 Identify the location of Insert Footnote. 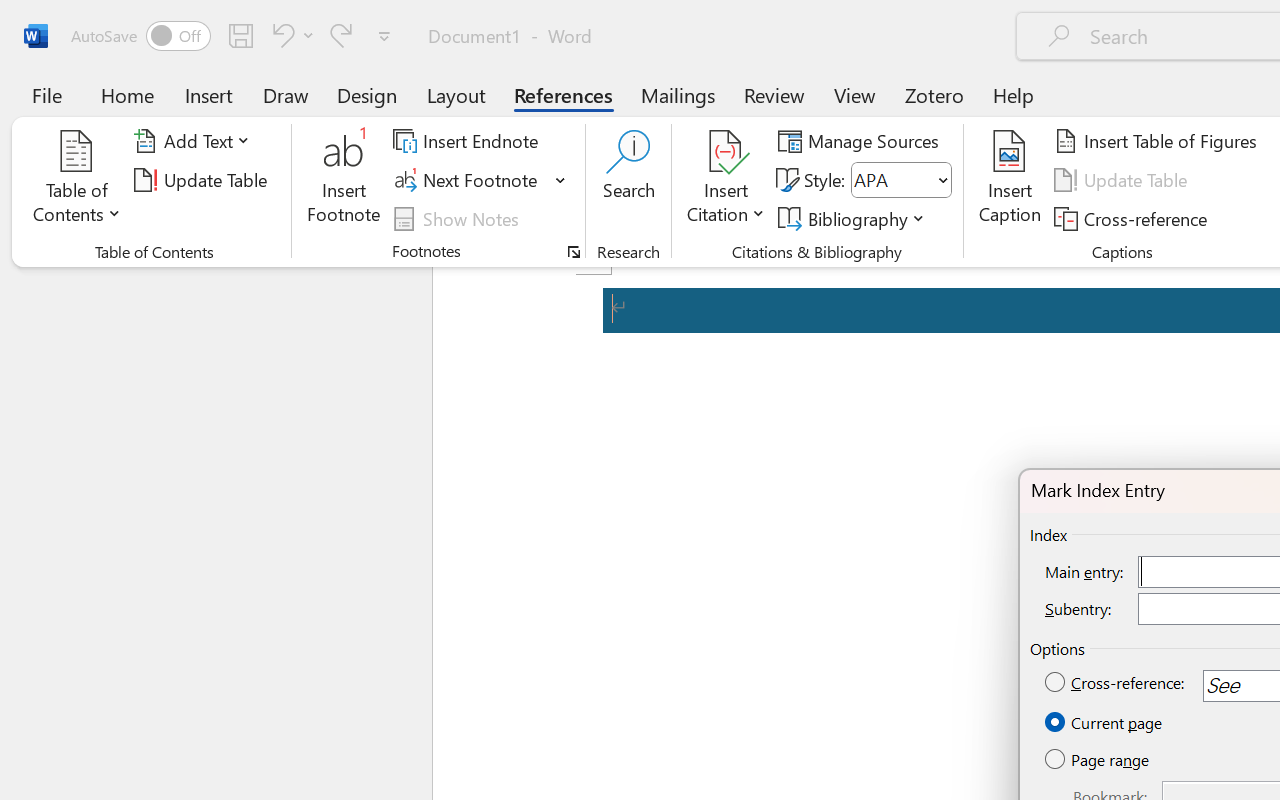
(344, 180).